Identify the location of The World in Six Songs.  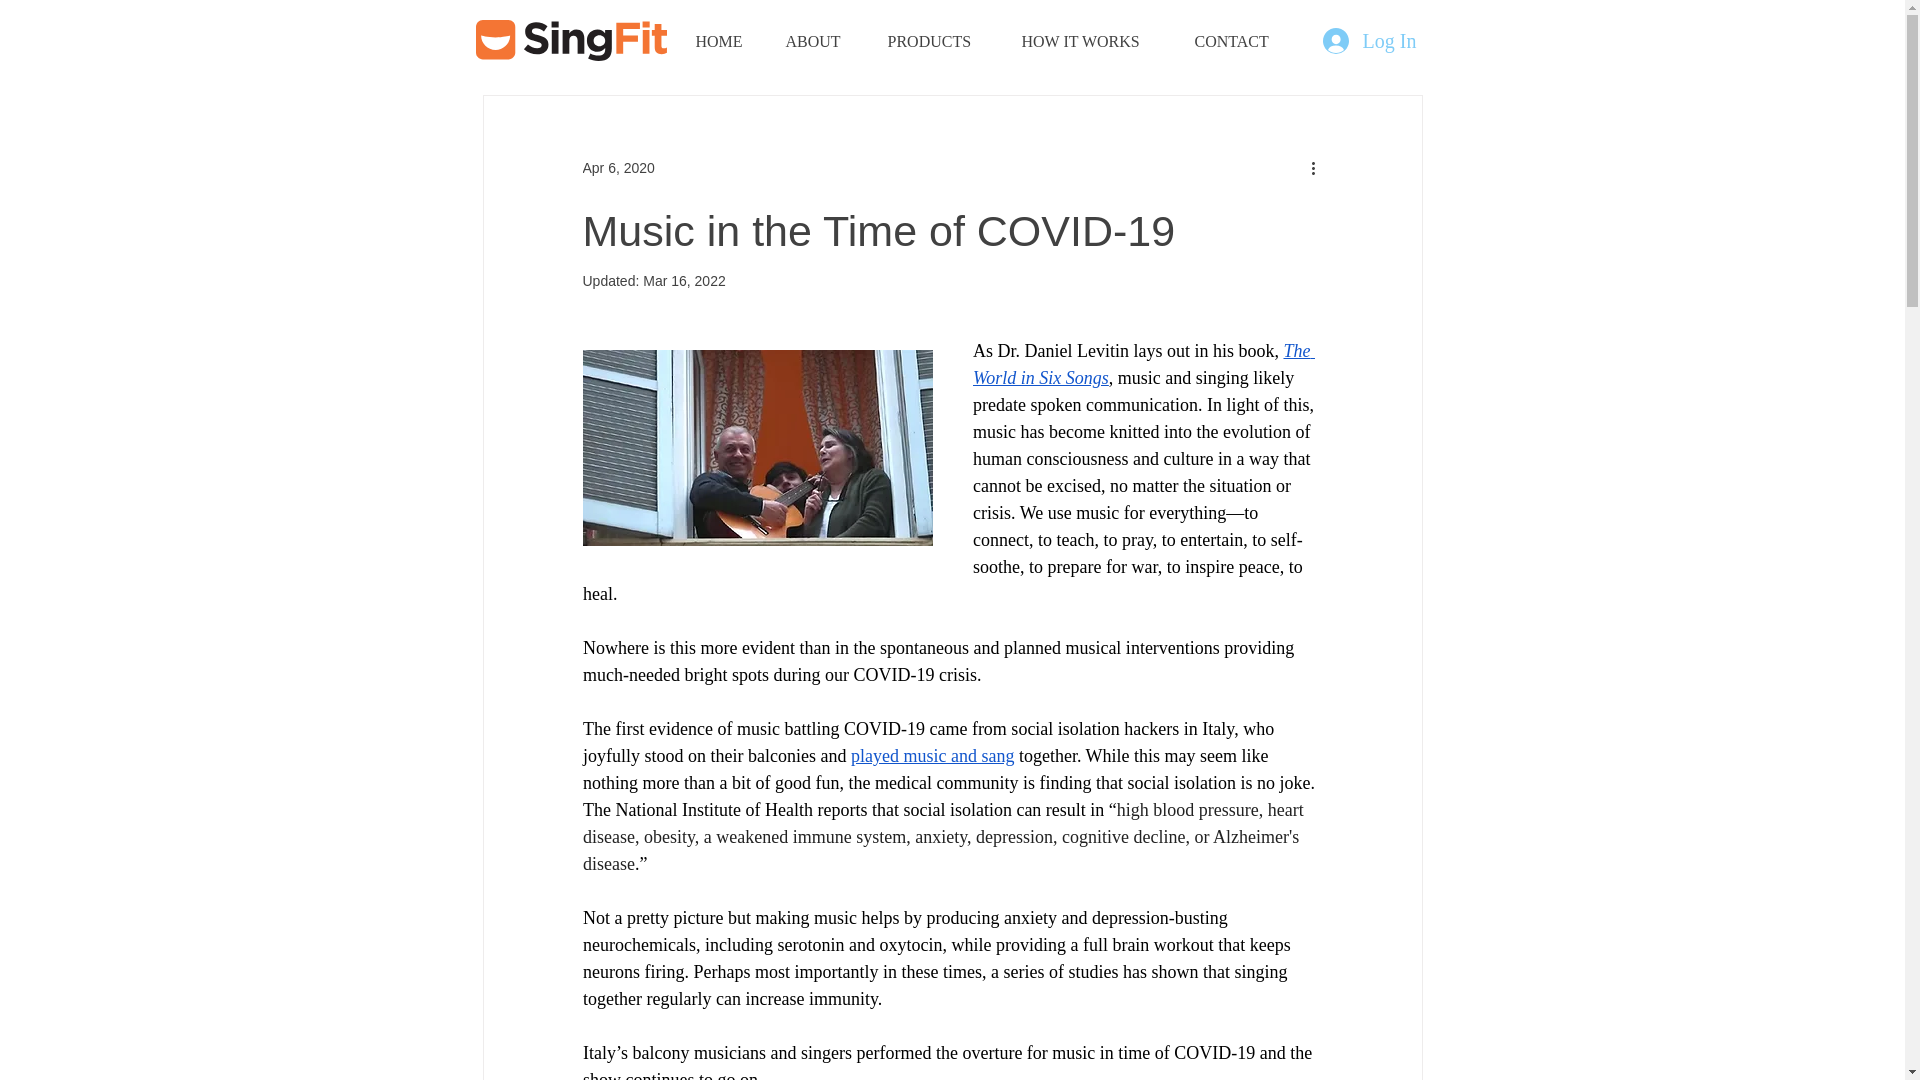
(1142, 364).